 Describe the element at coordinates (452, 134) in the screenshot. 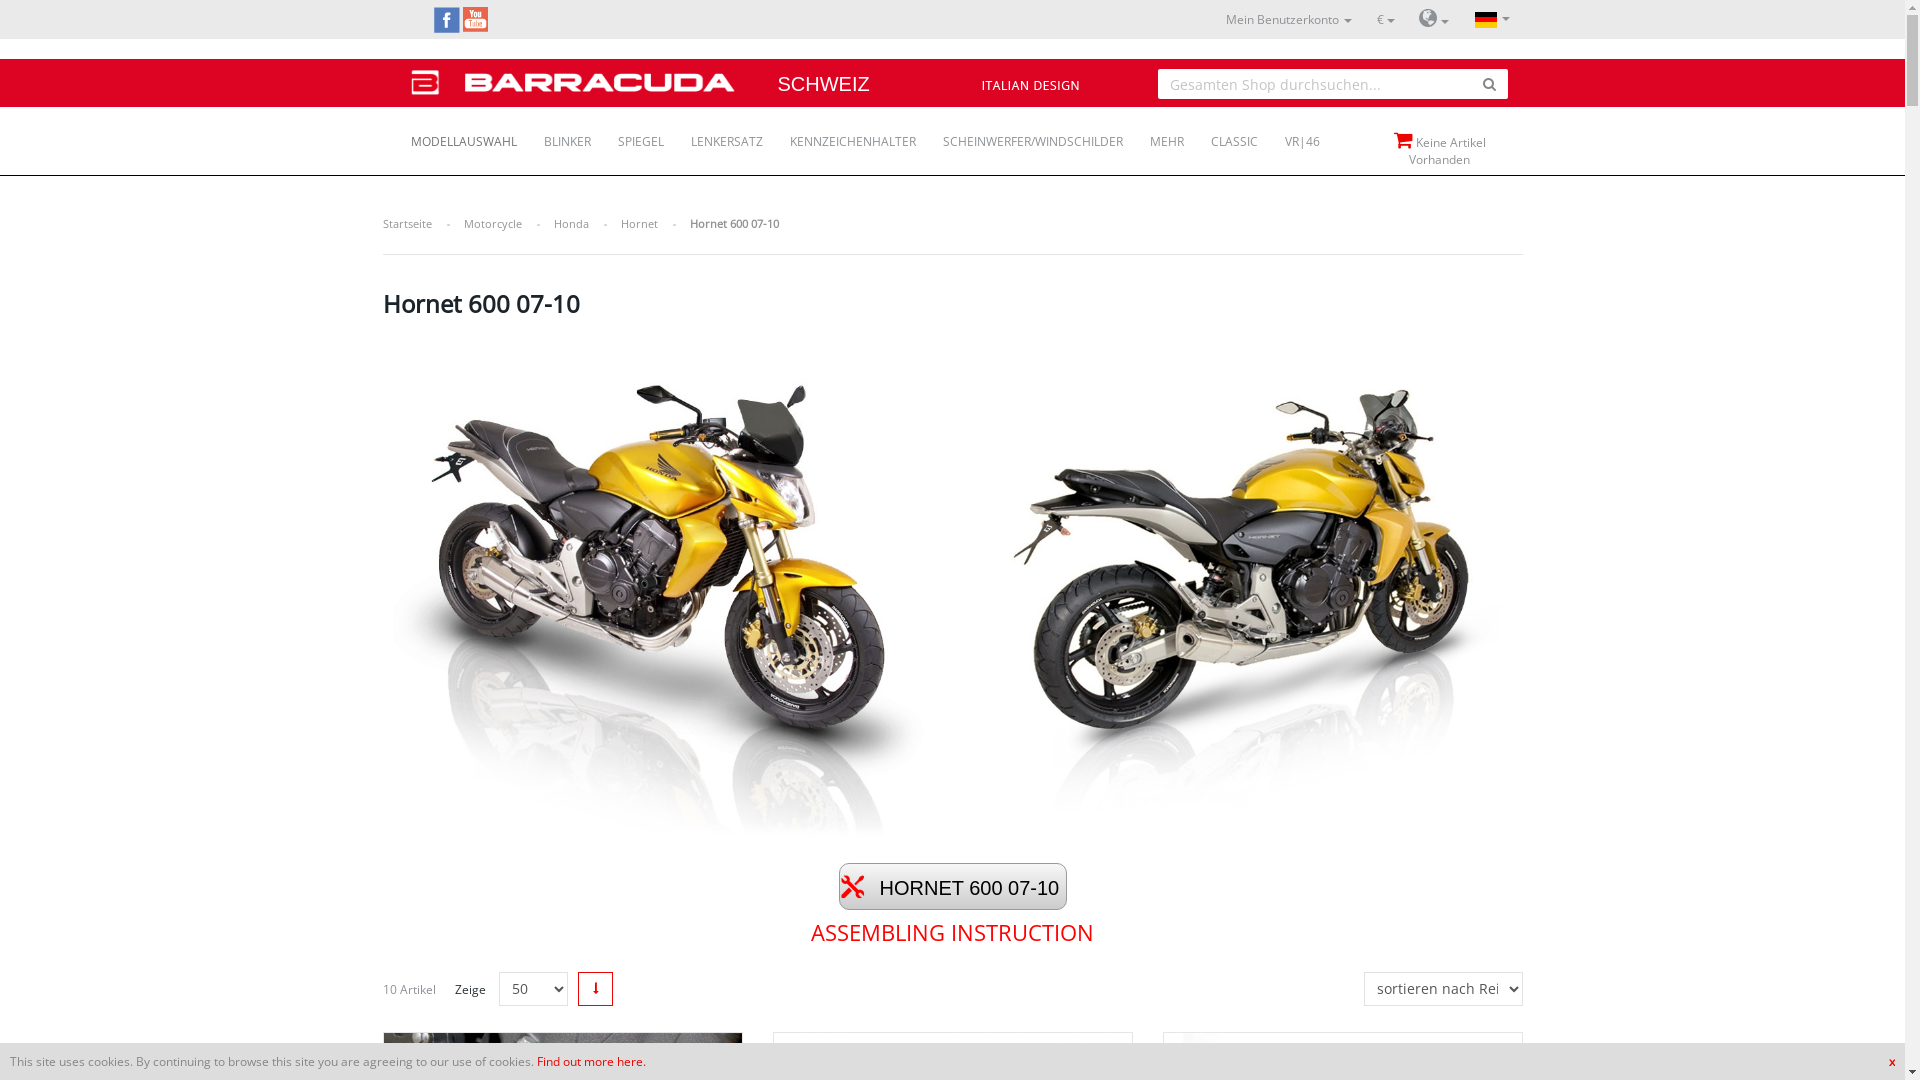

I see `MODELLAUSWAHL` at that location.